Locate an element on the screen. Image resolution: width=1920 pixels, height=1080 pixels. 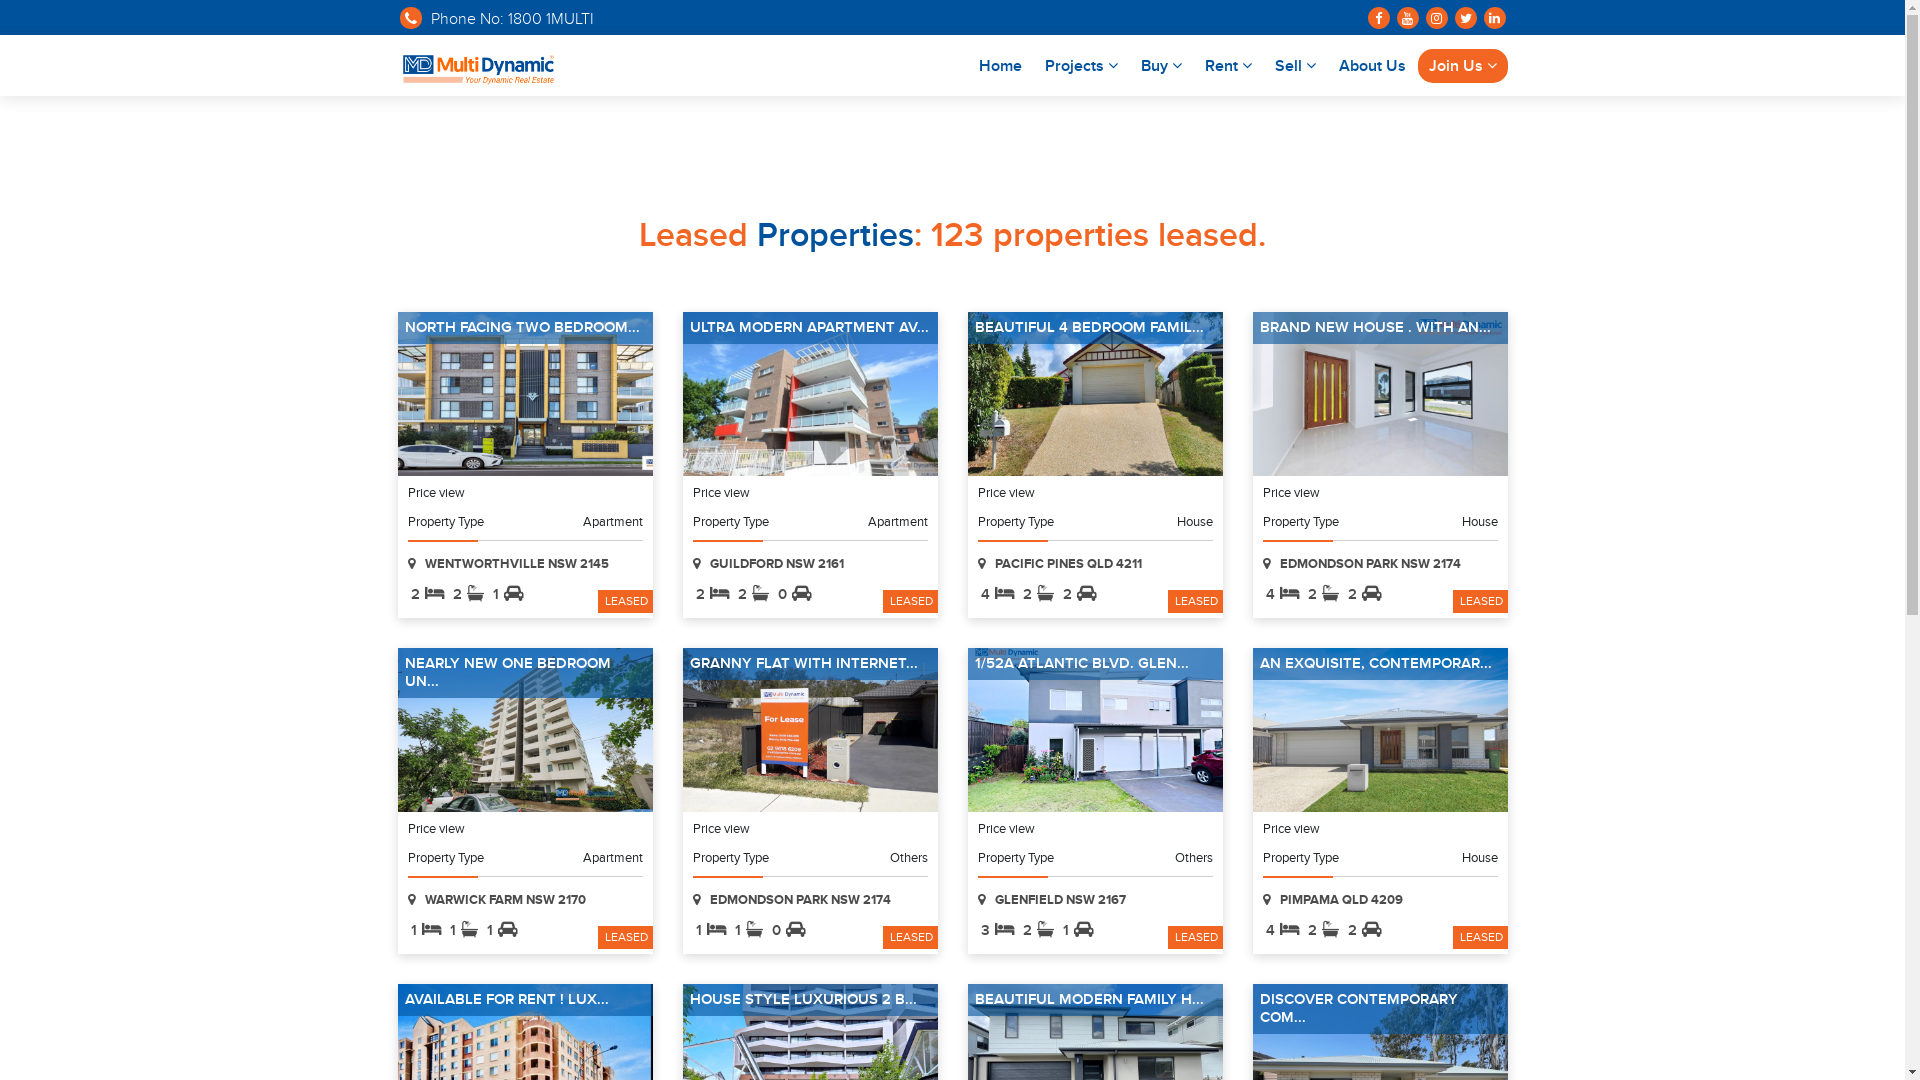
Phone No: 1800 1MULTI is located at coordinates (496, 22).